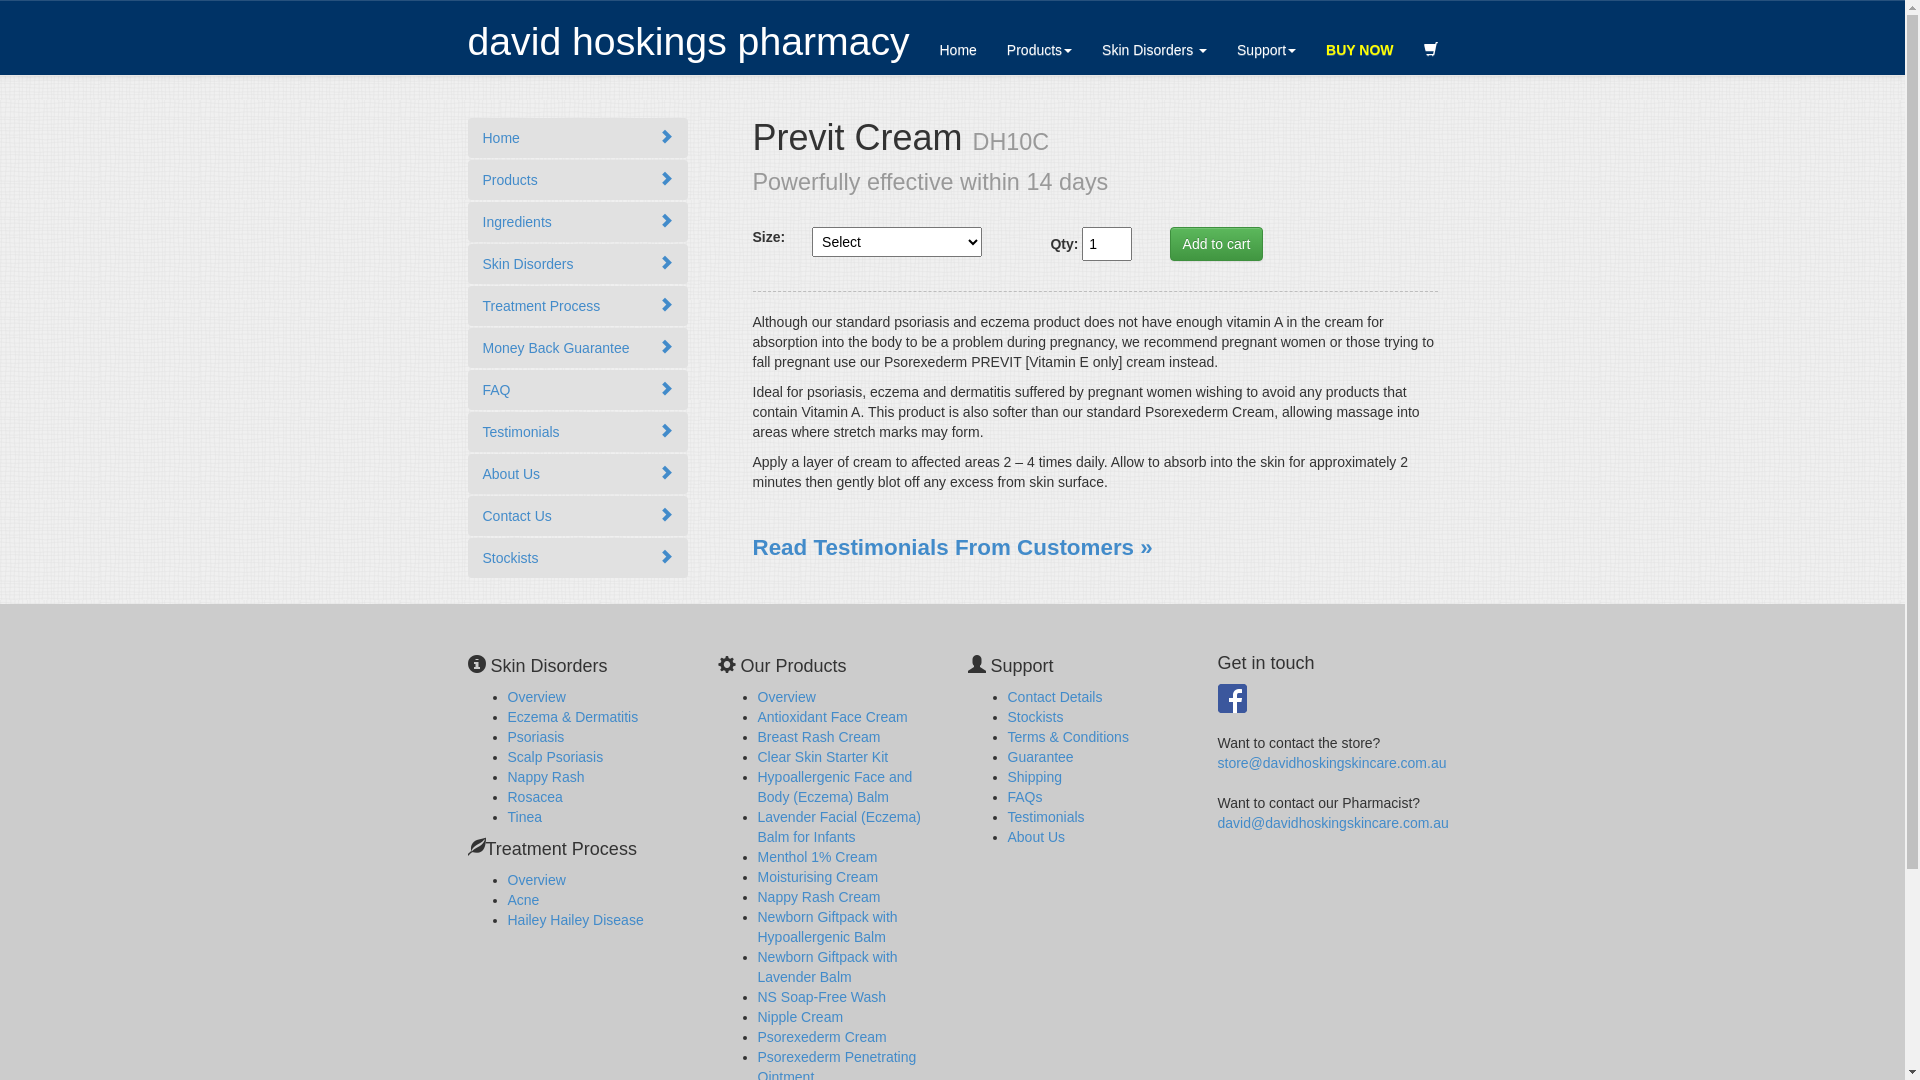 The width and height of the screenshot is (1920, 1080). What do you see at coordinates (1046, 817) in the screenshot?
I see `Testimonials` at bounding box center [1046, 817].